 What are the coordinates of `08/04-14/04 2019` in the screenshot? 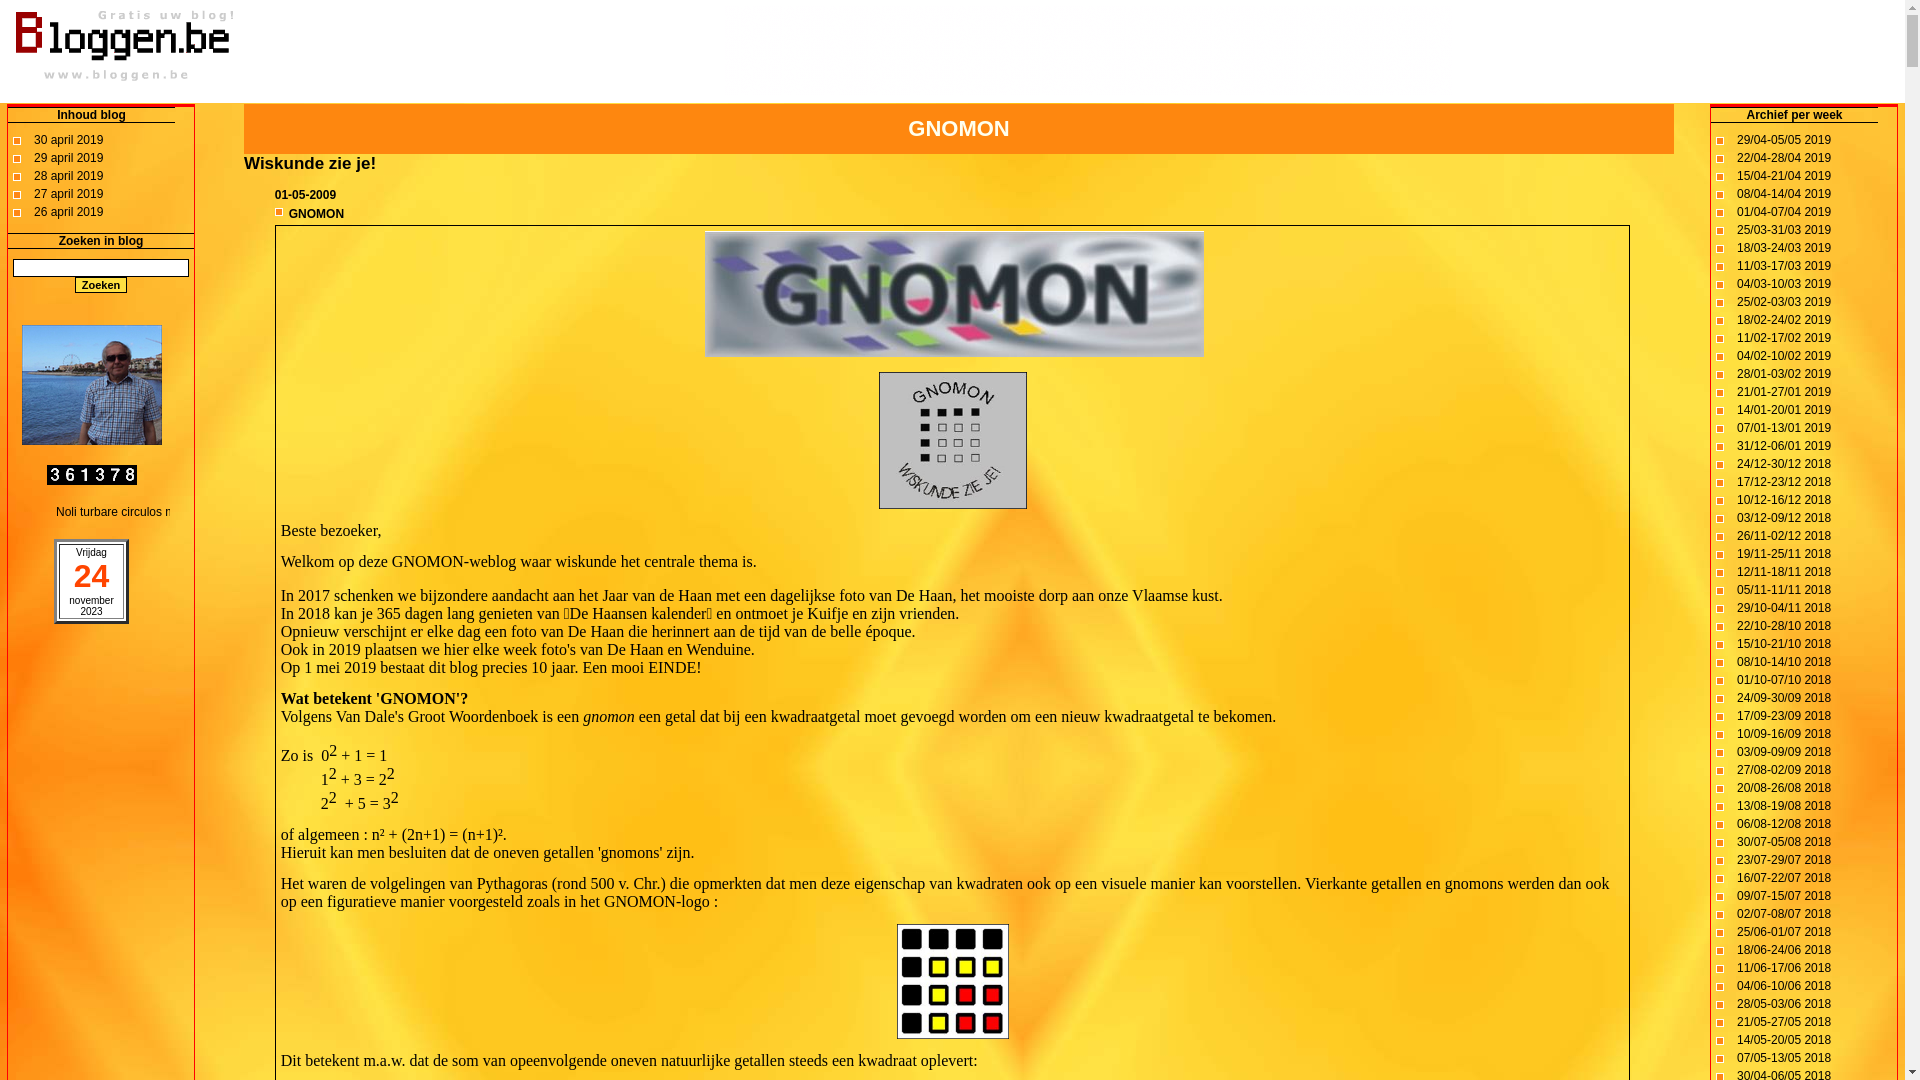 It's located at (1784, 194).